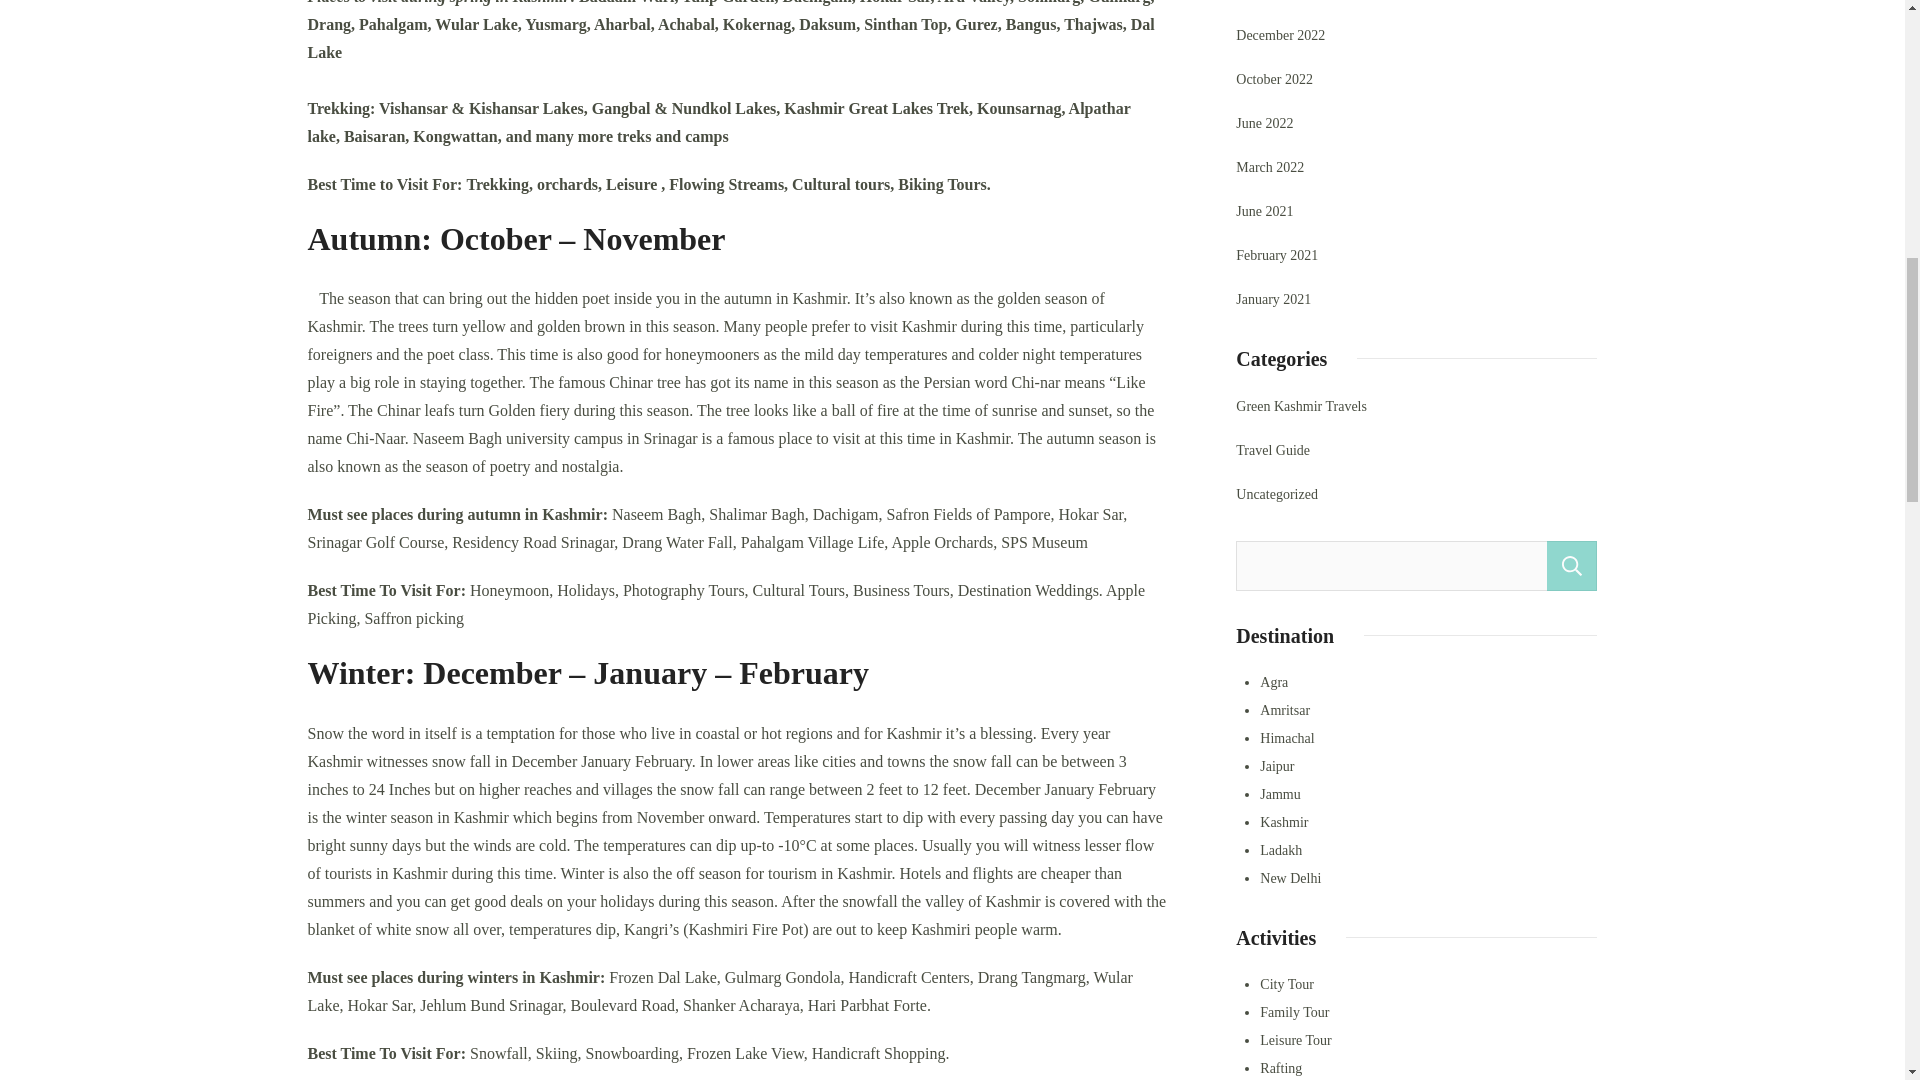  Describe the element at coordinates (1270, 168) in the screenshot. I see `March 2022` at that location.